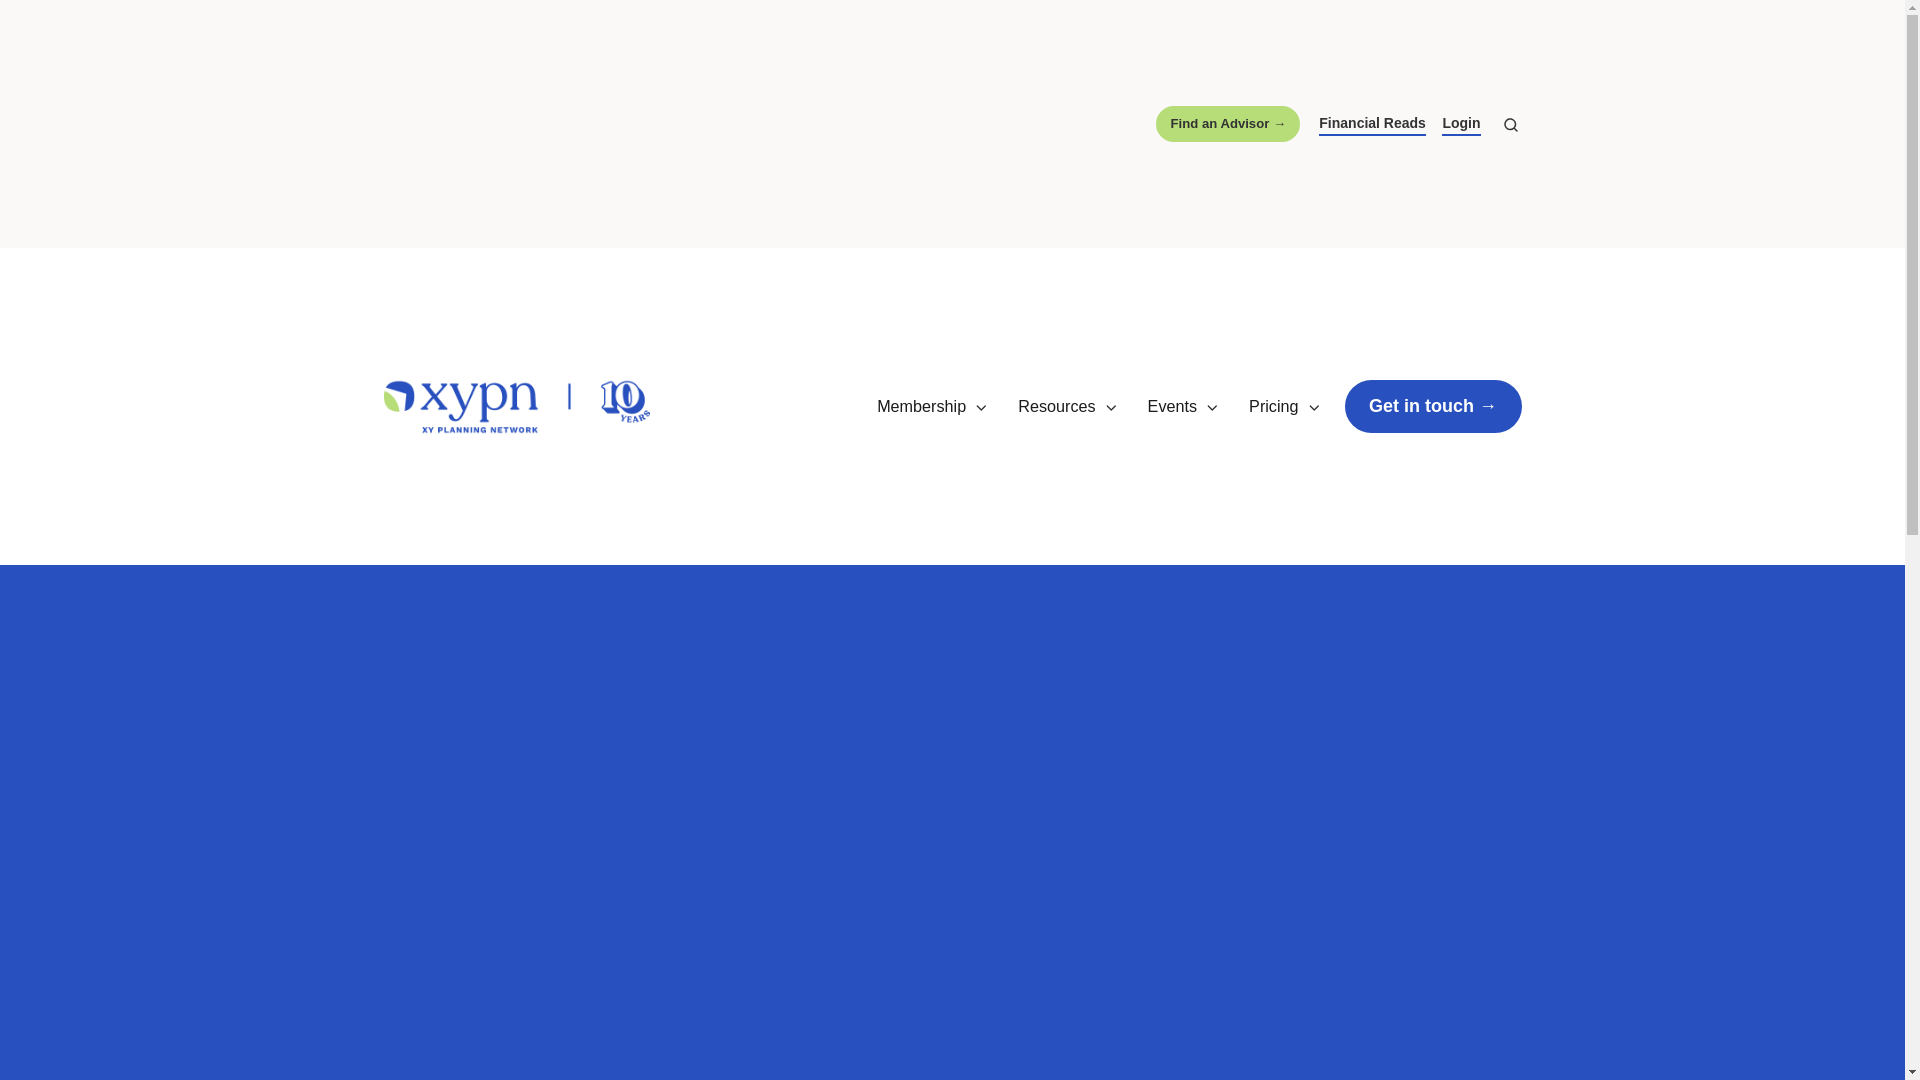 This screenshot has height=1080, width=1920. What do you see at coordinates (1284, 406) in the screenshot?
I see `Pricing` at bounding box center [1284, 406].